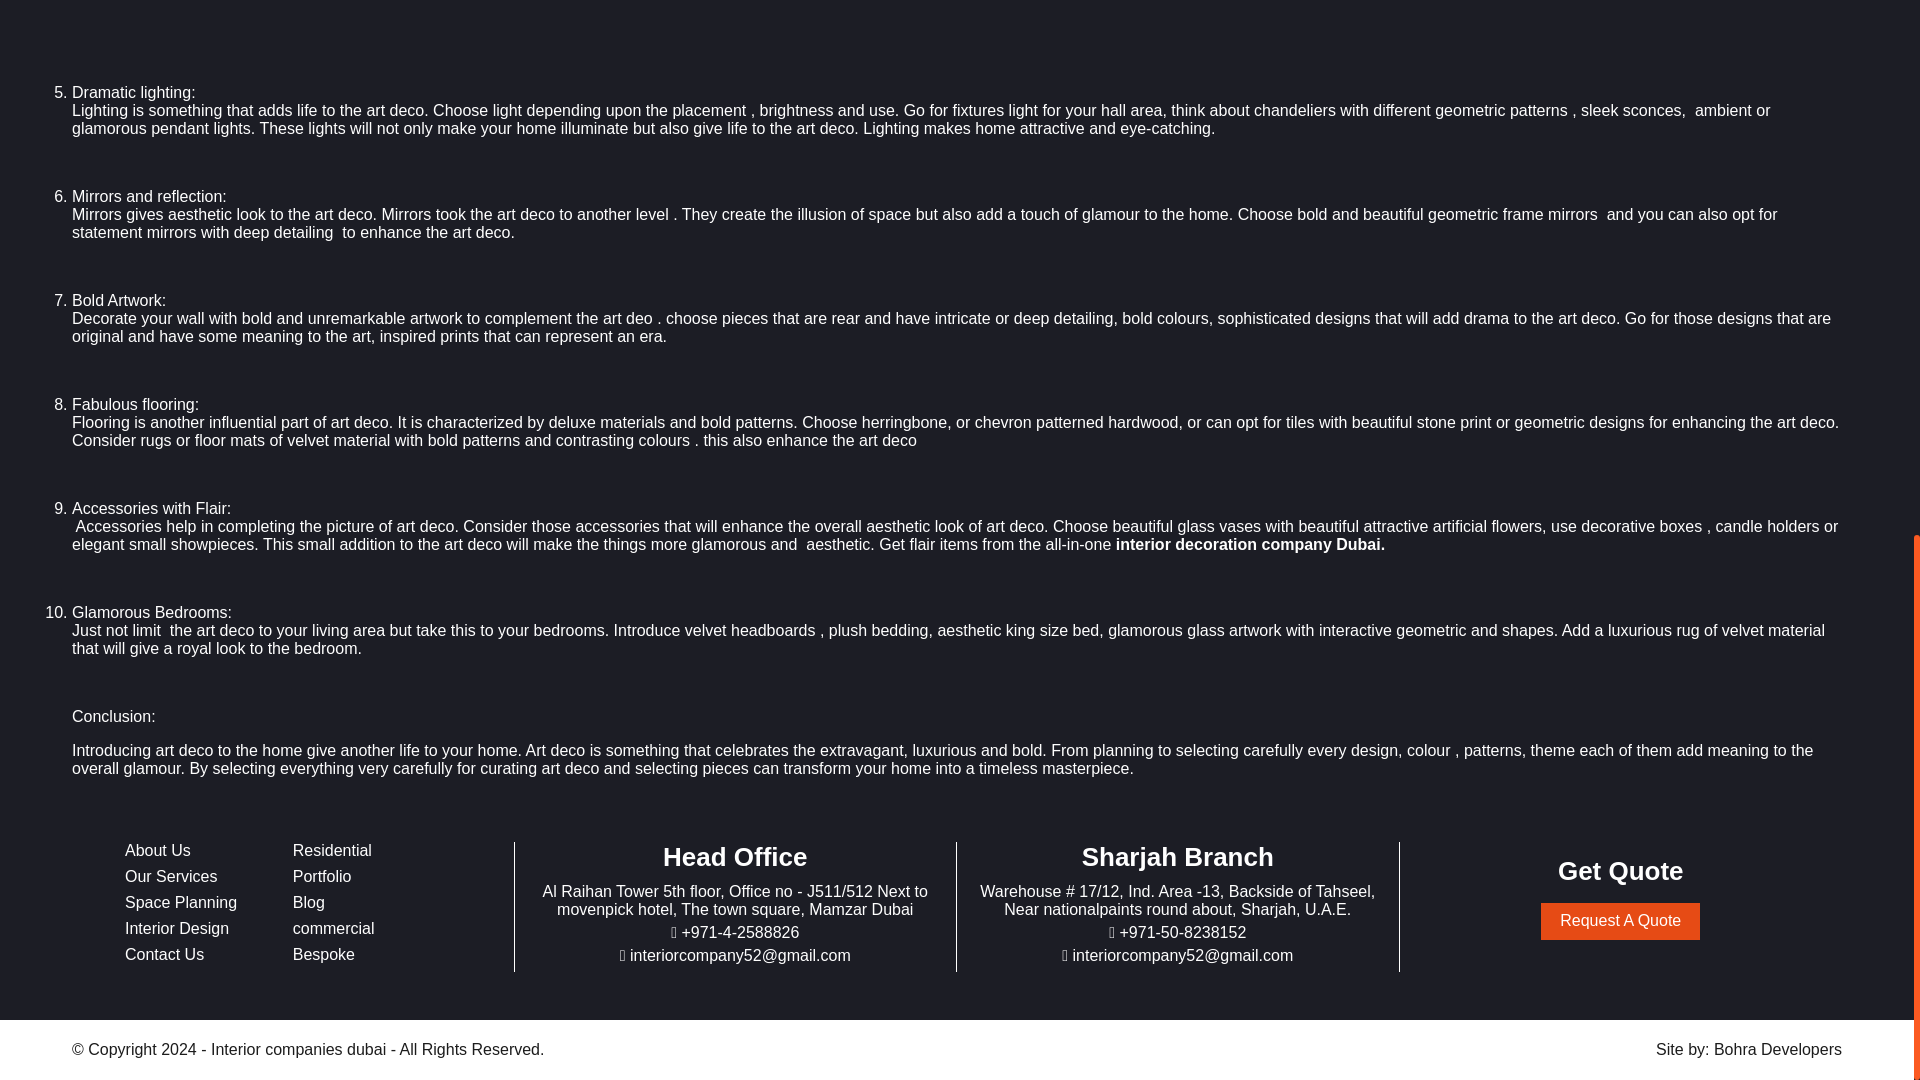  Describe the element at coordinates (332, 850) in the screenshot. I see `Residential` at that location.